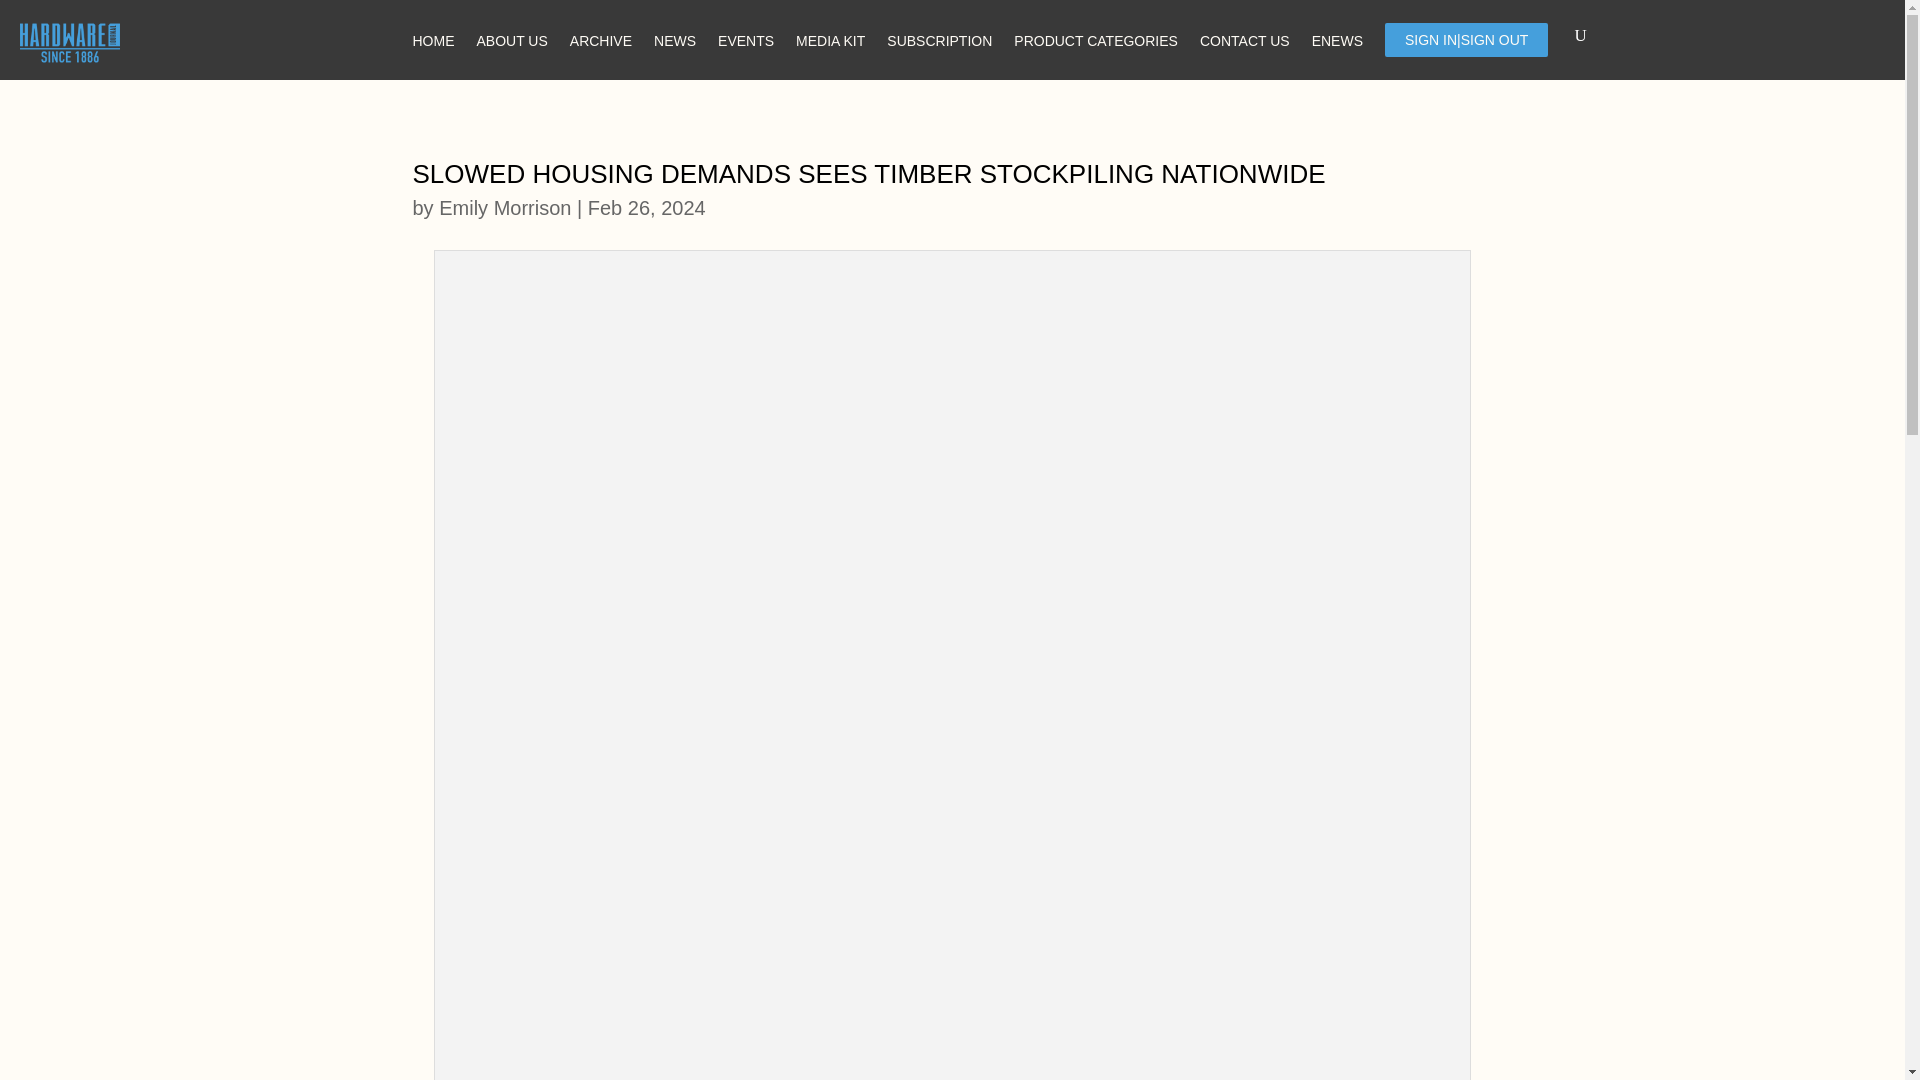  I want to click on ABOUT US, so click(512, 38).